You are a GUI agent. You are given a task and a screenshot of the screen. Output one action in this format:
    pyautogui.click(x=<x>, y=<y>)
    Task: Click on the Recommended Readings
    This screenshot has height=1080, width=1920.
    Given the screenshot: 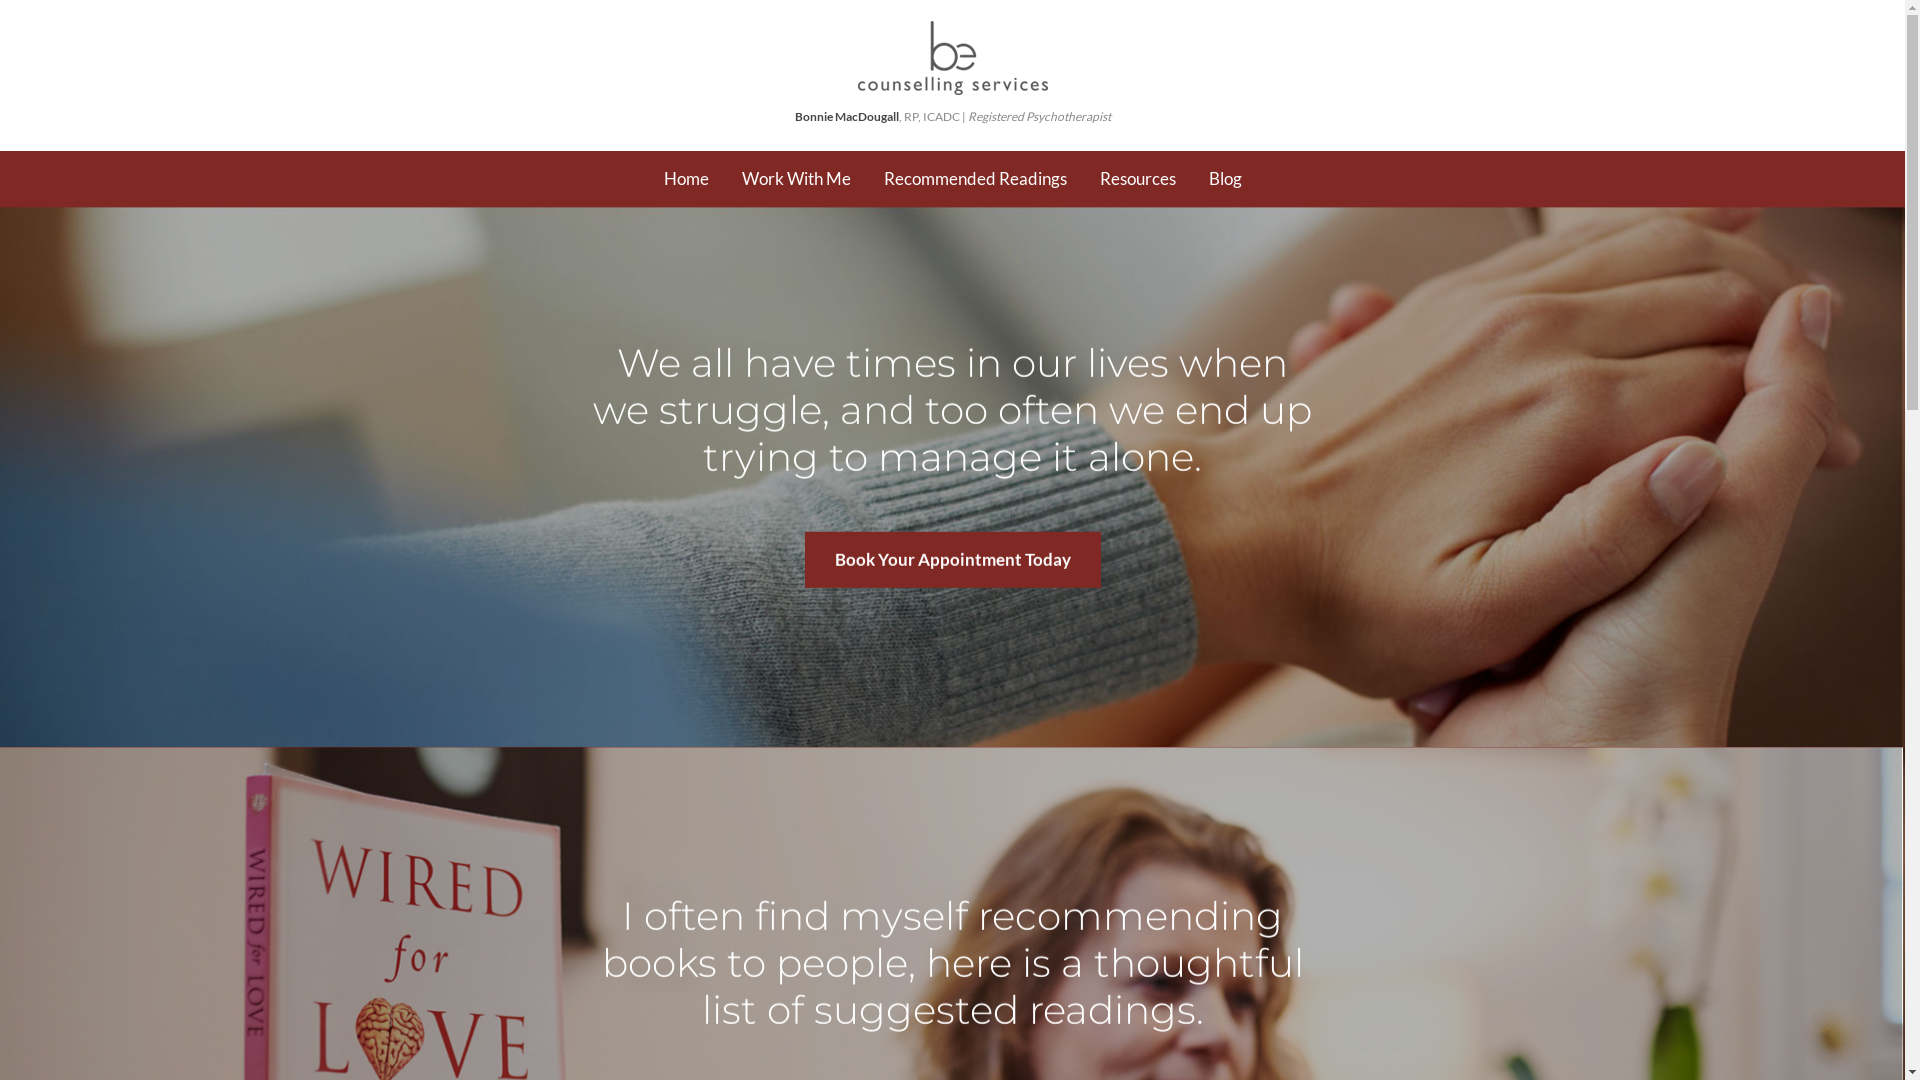 What is the action you would take?
    pyautogui.click(x=974, y=179)
    